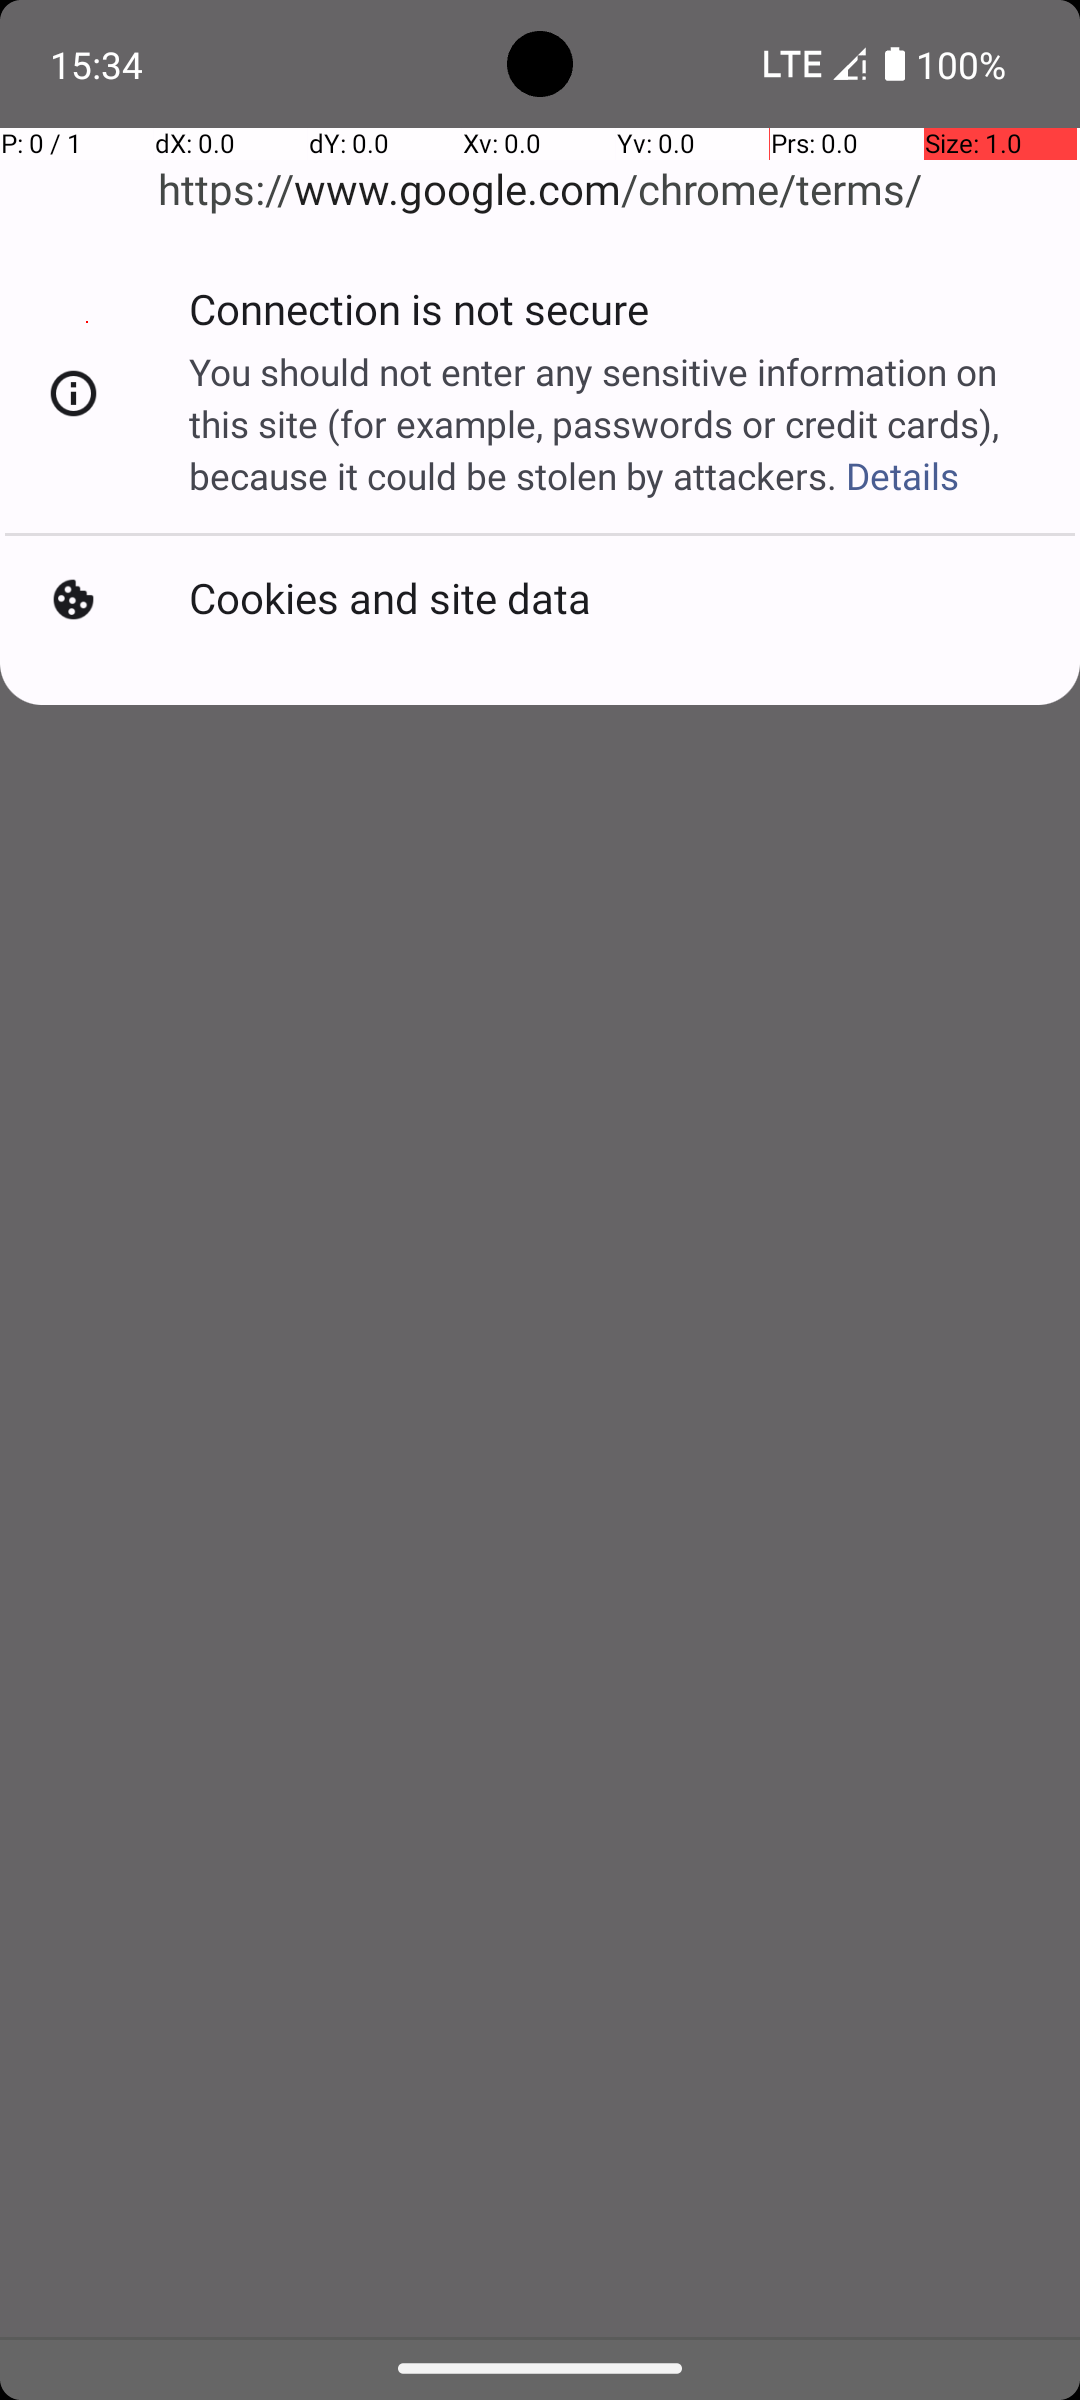 The height and width of the screenshot is (2400, 1080). I want to click on You should not enter any sensitive information on this site (for example, passwords or credit cards), because it could be stolen by attackers. Details, so click(611, 424).